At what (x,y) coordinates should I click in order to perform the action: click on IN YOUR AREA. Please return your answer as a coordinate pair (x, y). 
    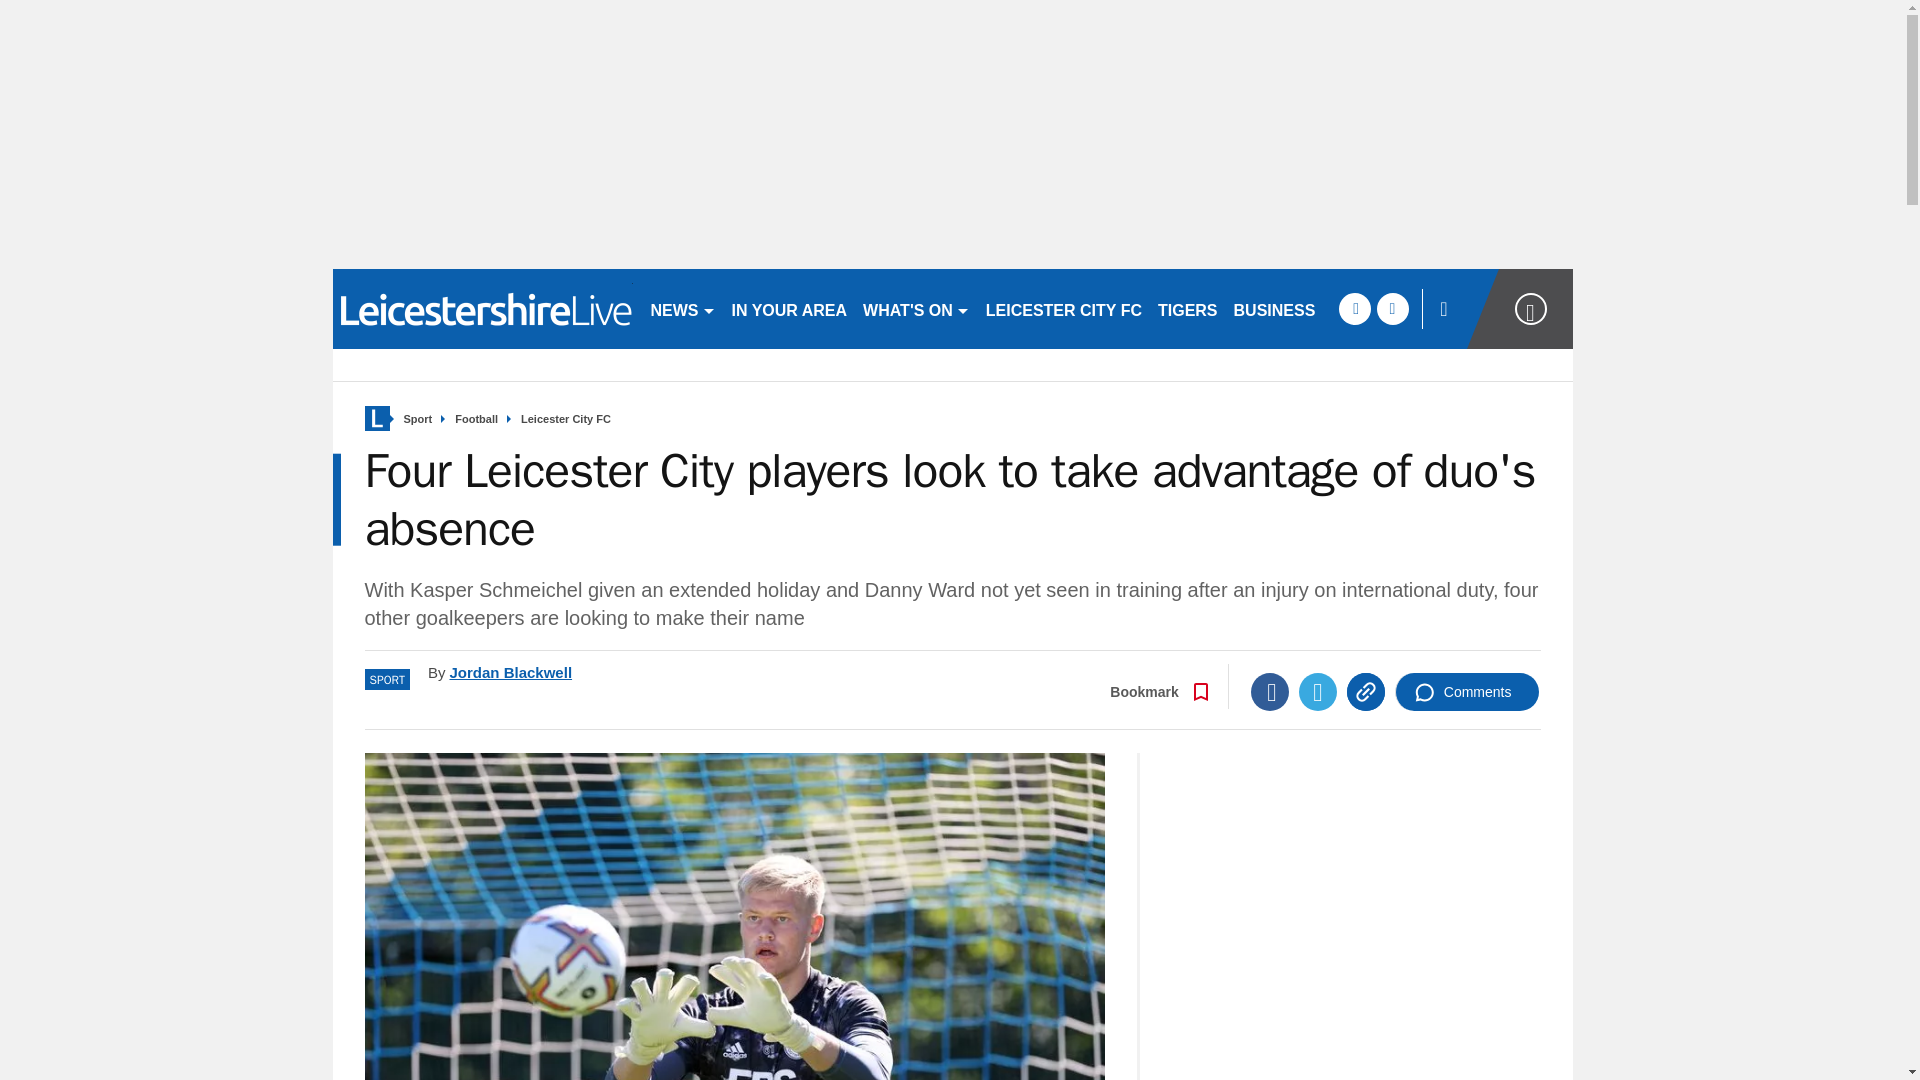
    Looking at the image, I should click on (790, 308).